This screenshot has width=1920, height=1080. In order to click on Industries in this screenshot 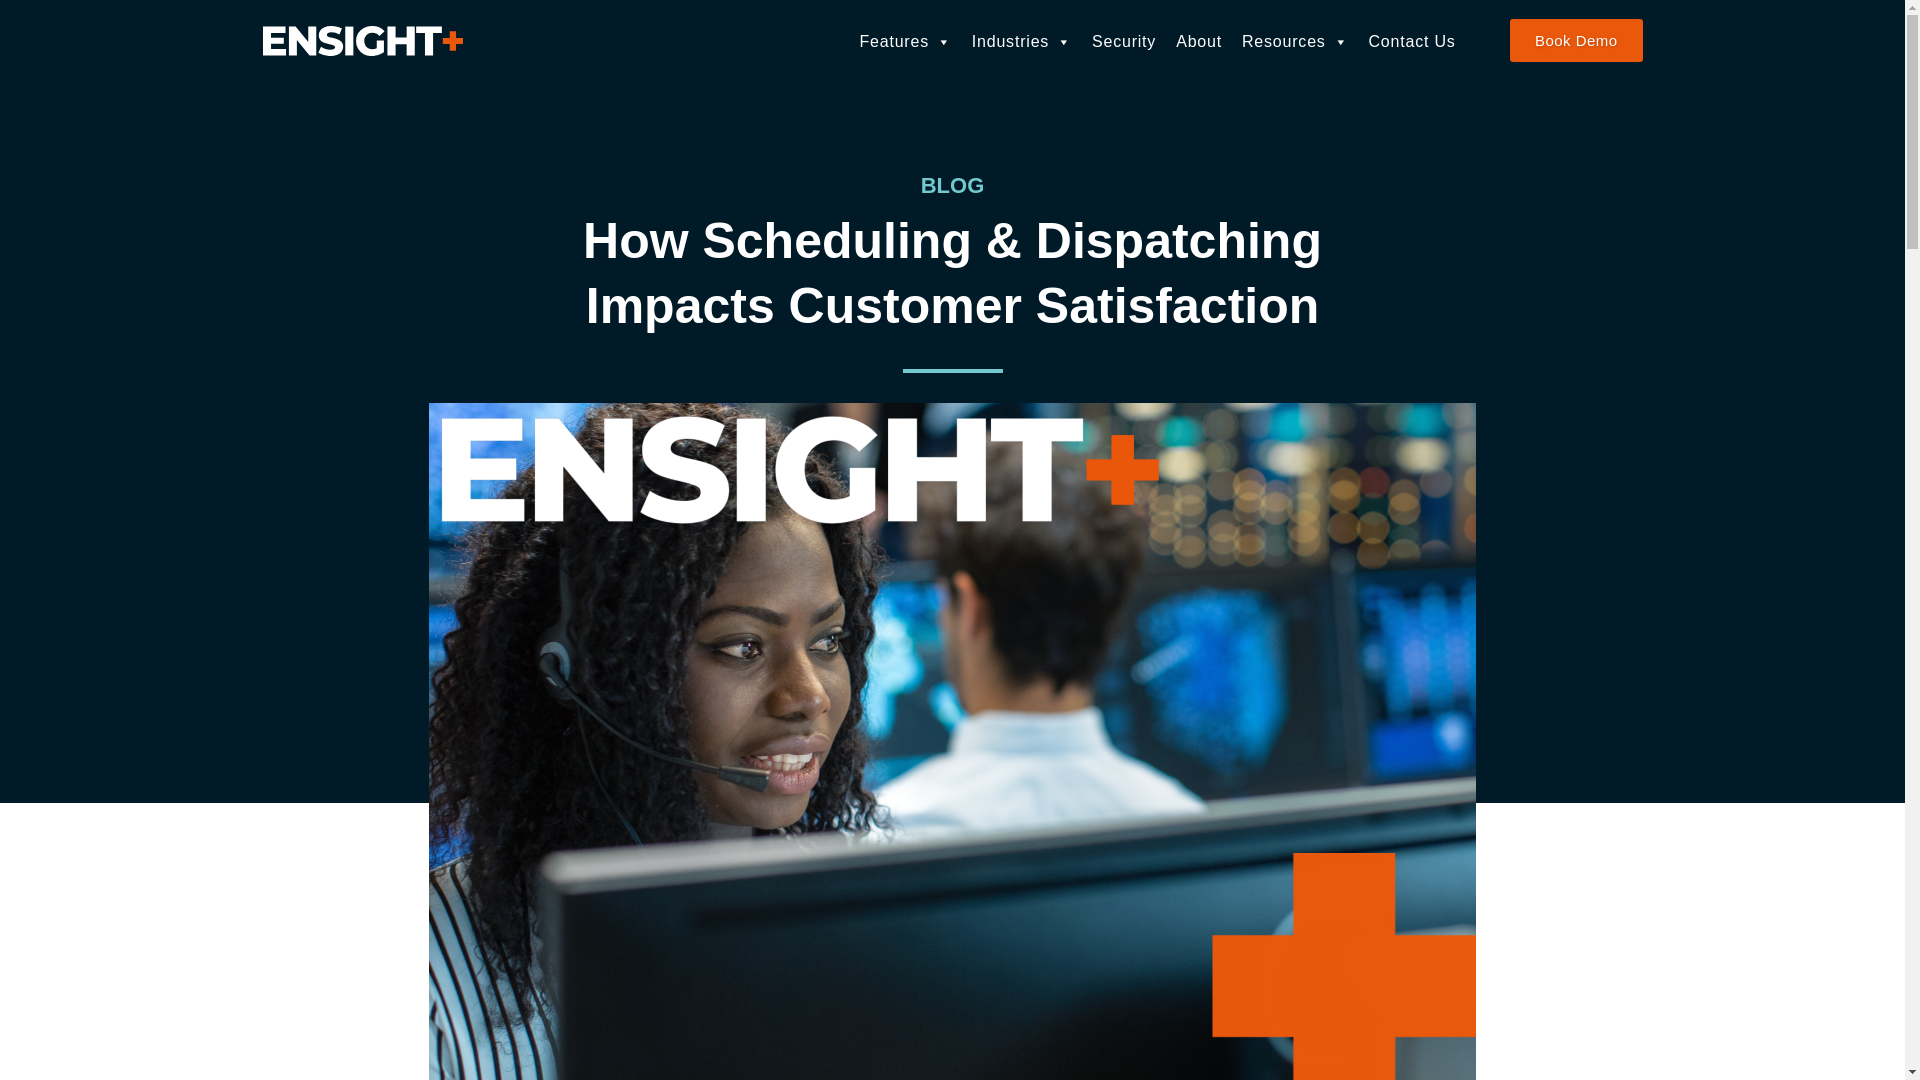, I will do `click(1022, 41)`.